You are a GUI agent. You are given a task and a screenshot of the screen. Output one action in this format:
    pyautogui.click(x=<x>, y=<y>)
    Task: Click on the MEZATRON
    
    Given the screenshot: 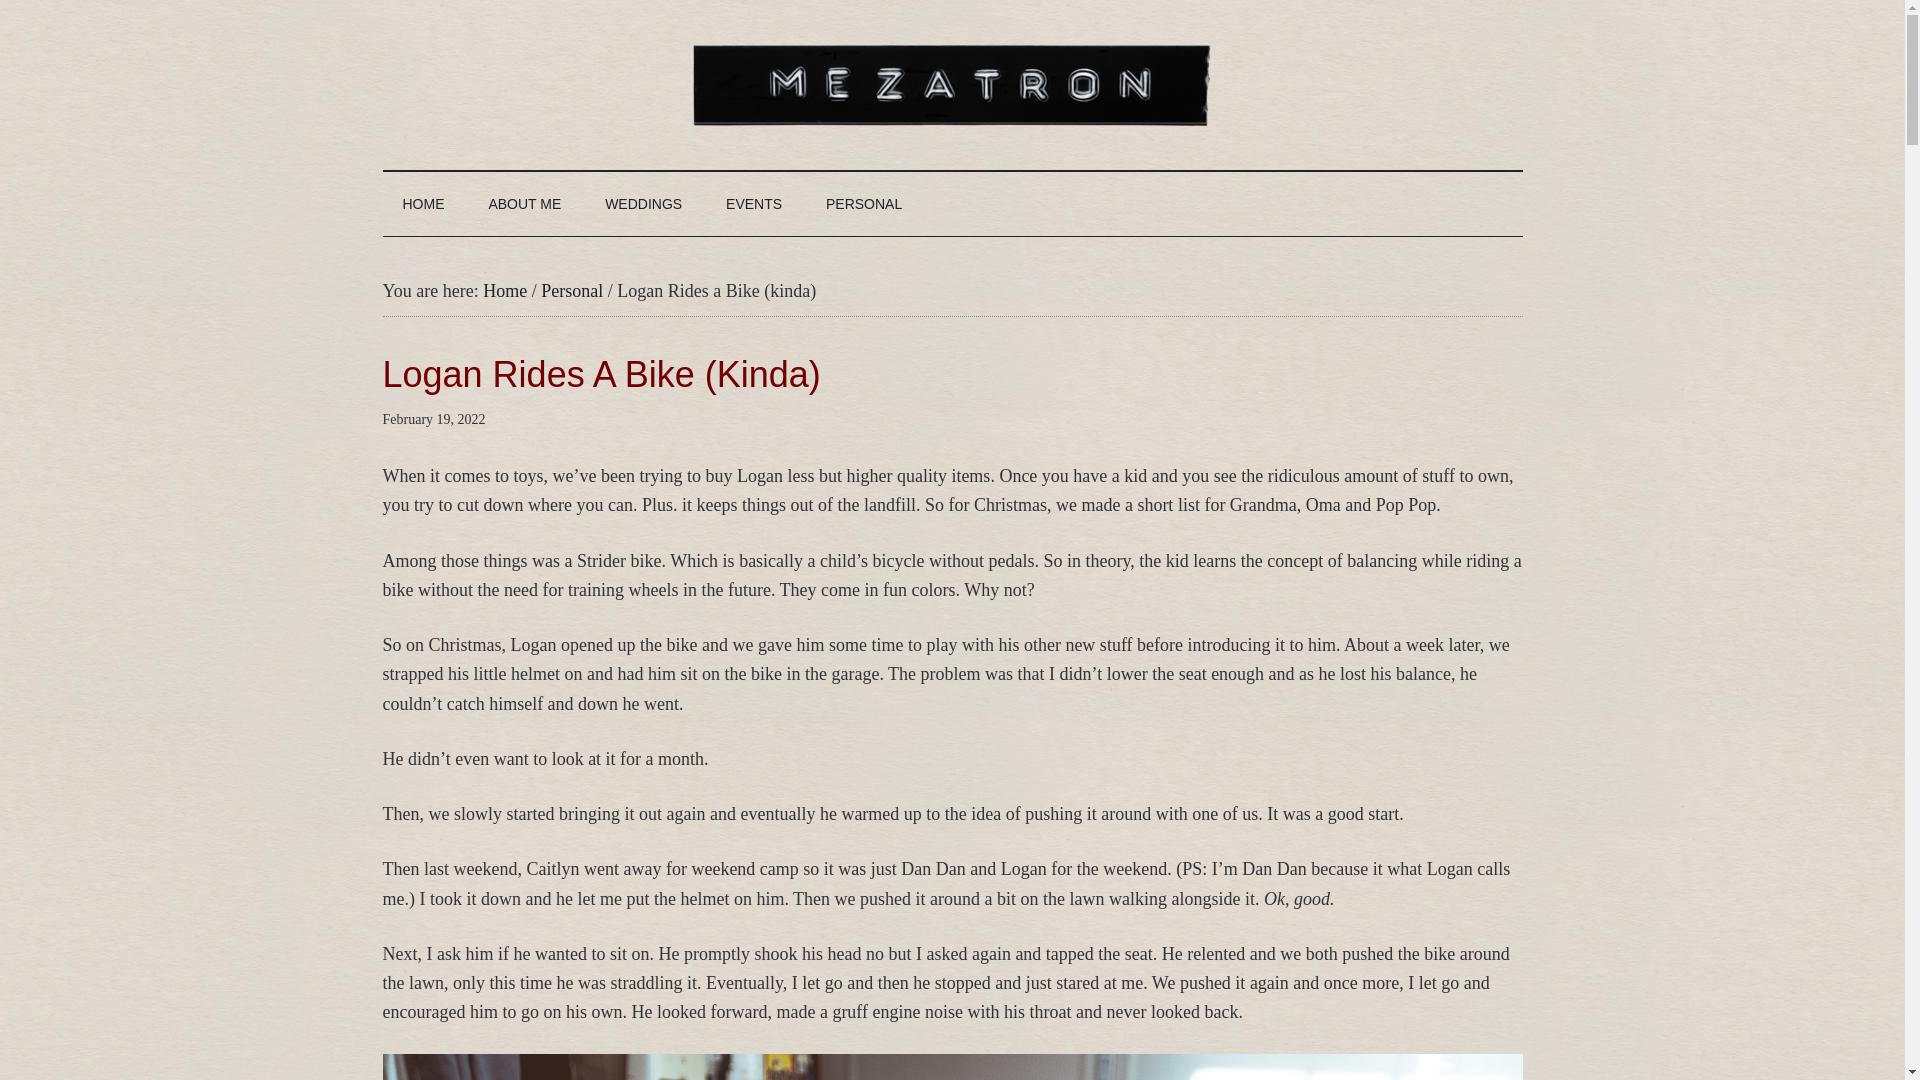 What is the action you would take?
    pyautogui.click(x=952, y=84)
    